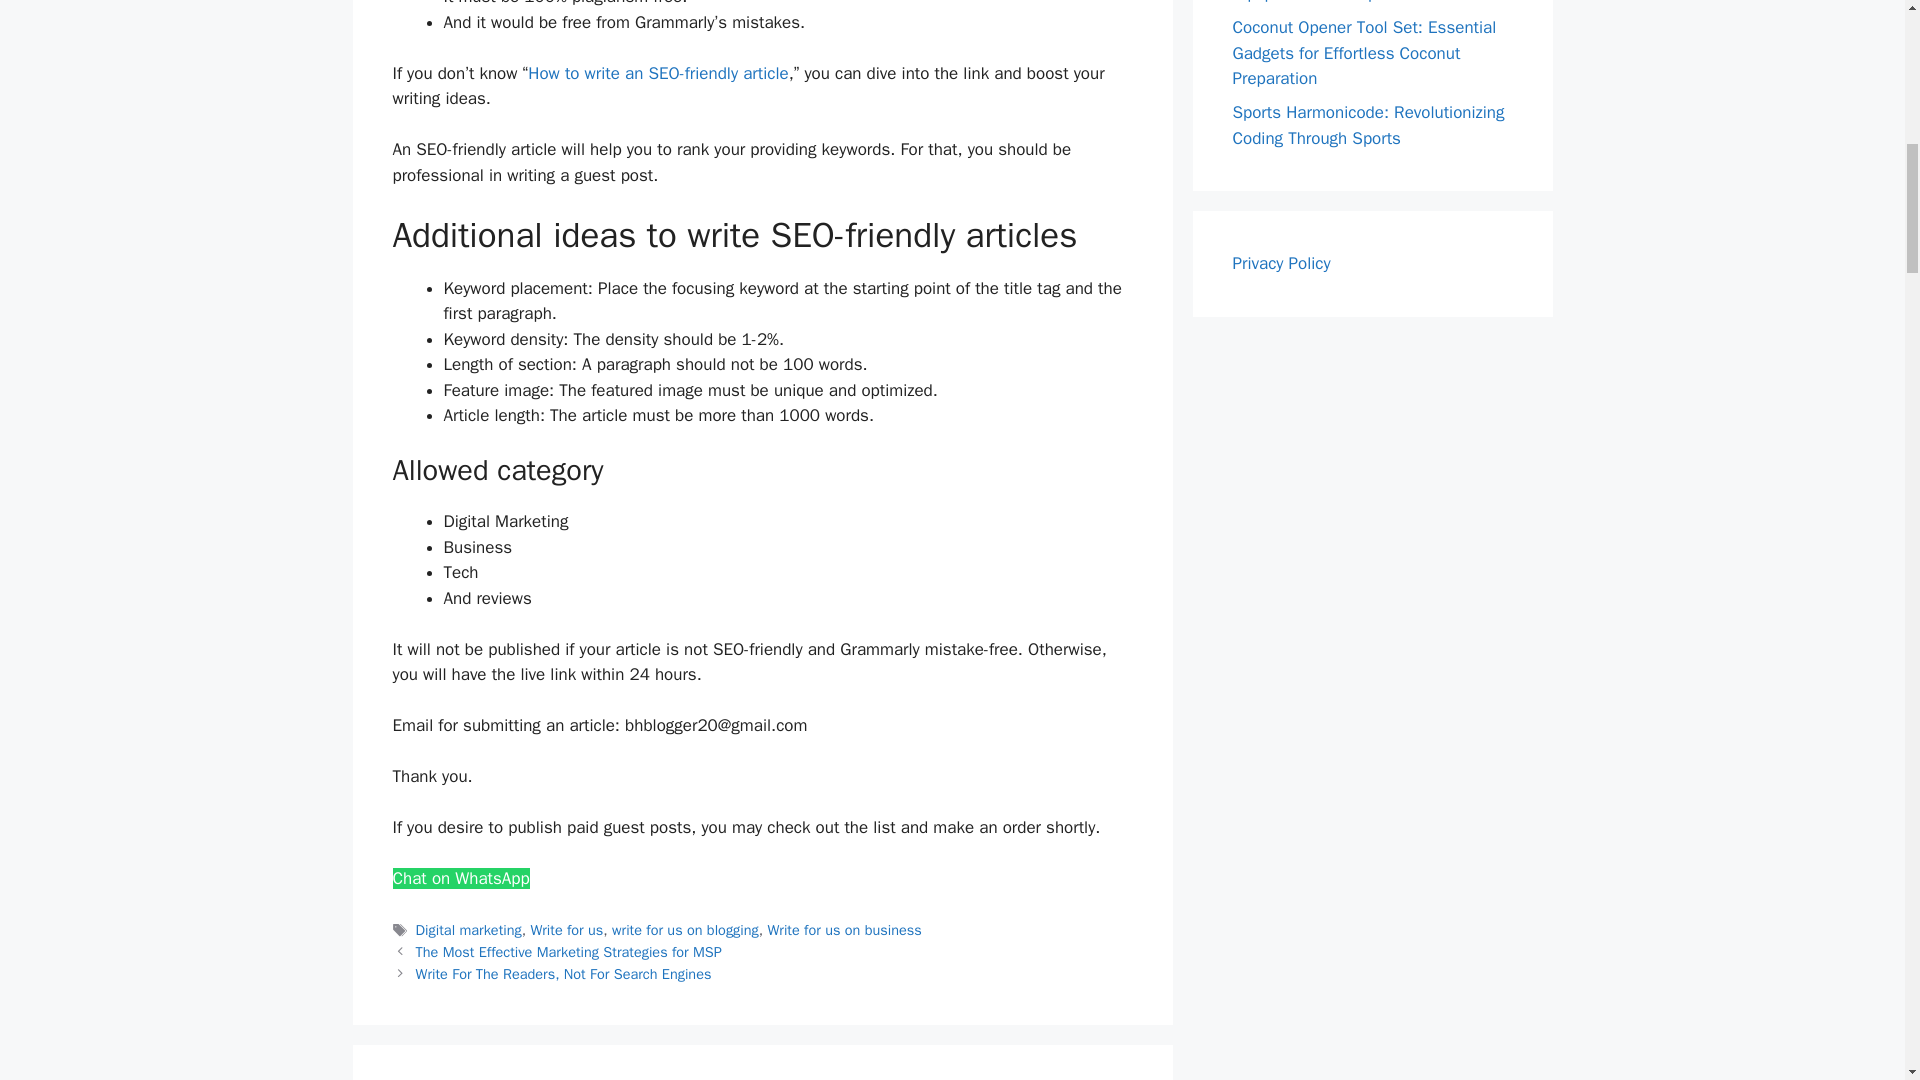 Image resolution: width=1920 pixels, height=1080 pixels. What do you see at coordinates (568, 952) in the screenshot?
I see `The Most Effective Marketing Strategies for MSP` at bounding box center [568, 952].